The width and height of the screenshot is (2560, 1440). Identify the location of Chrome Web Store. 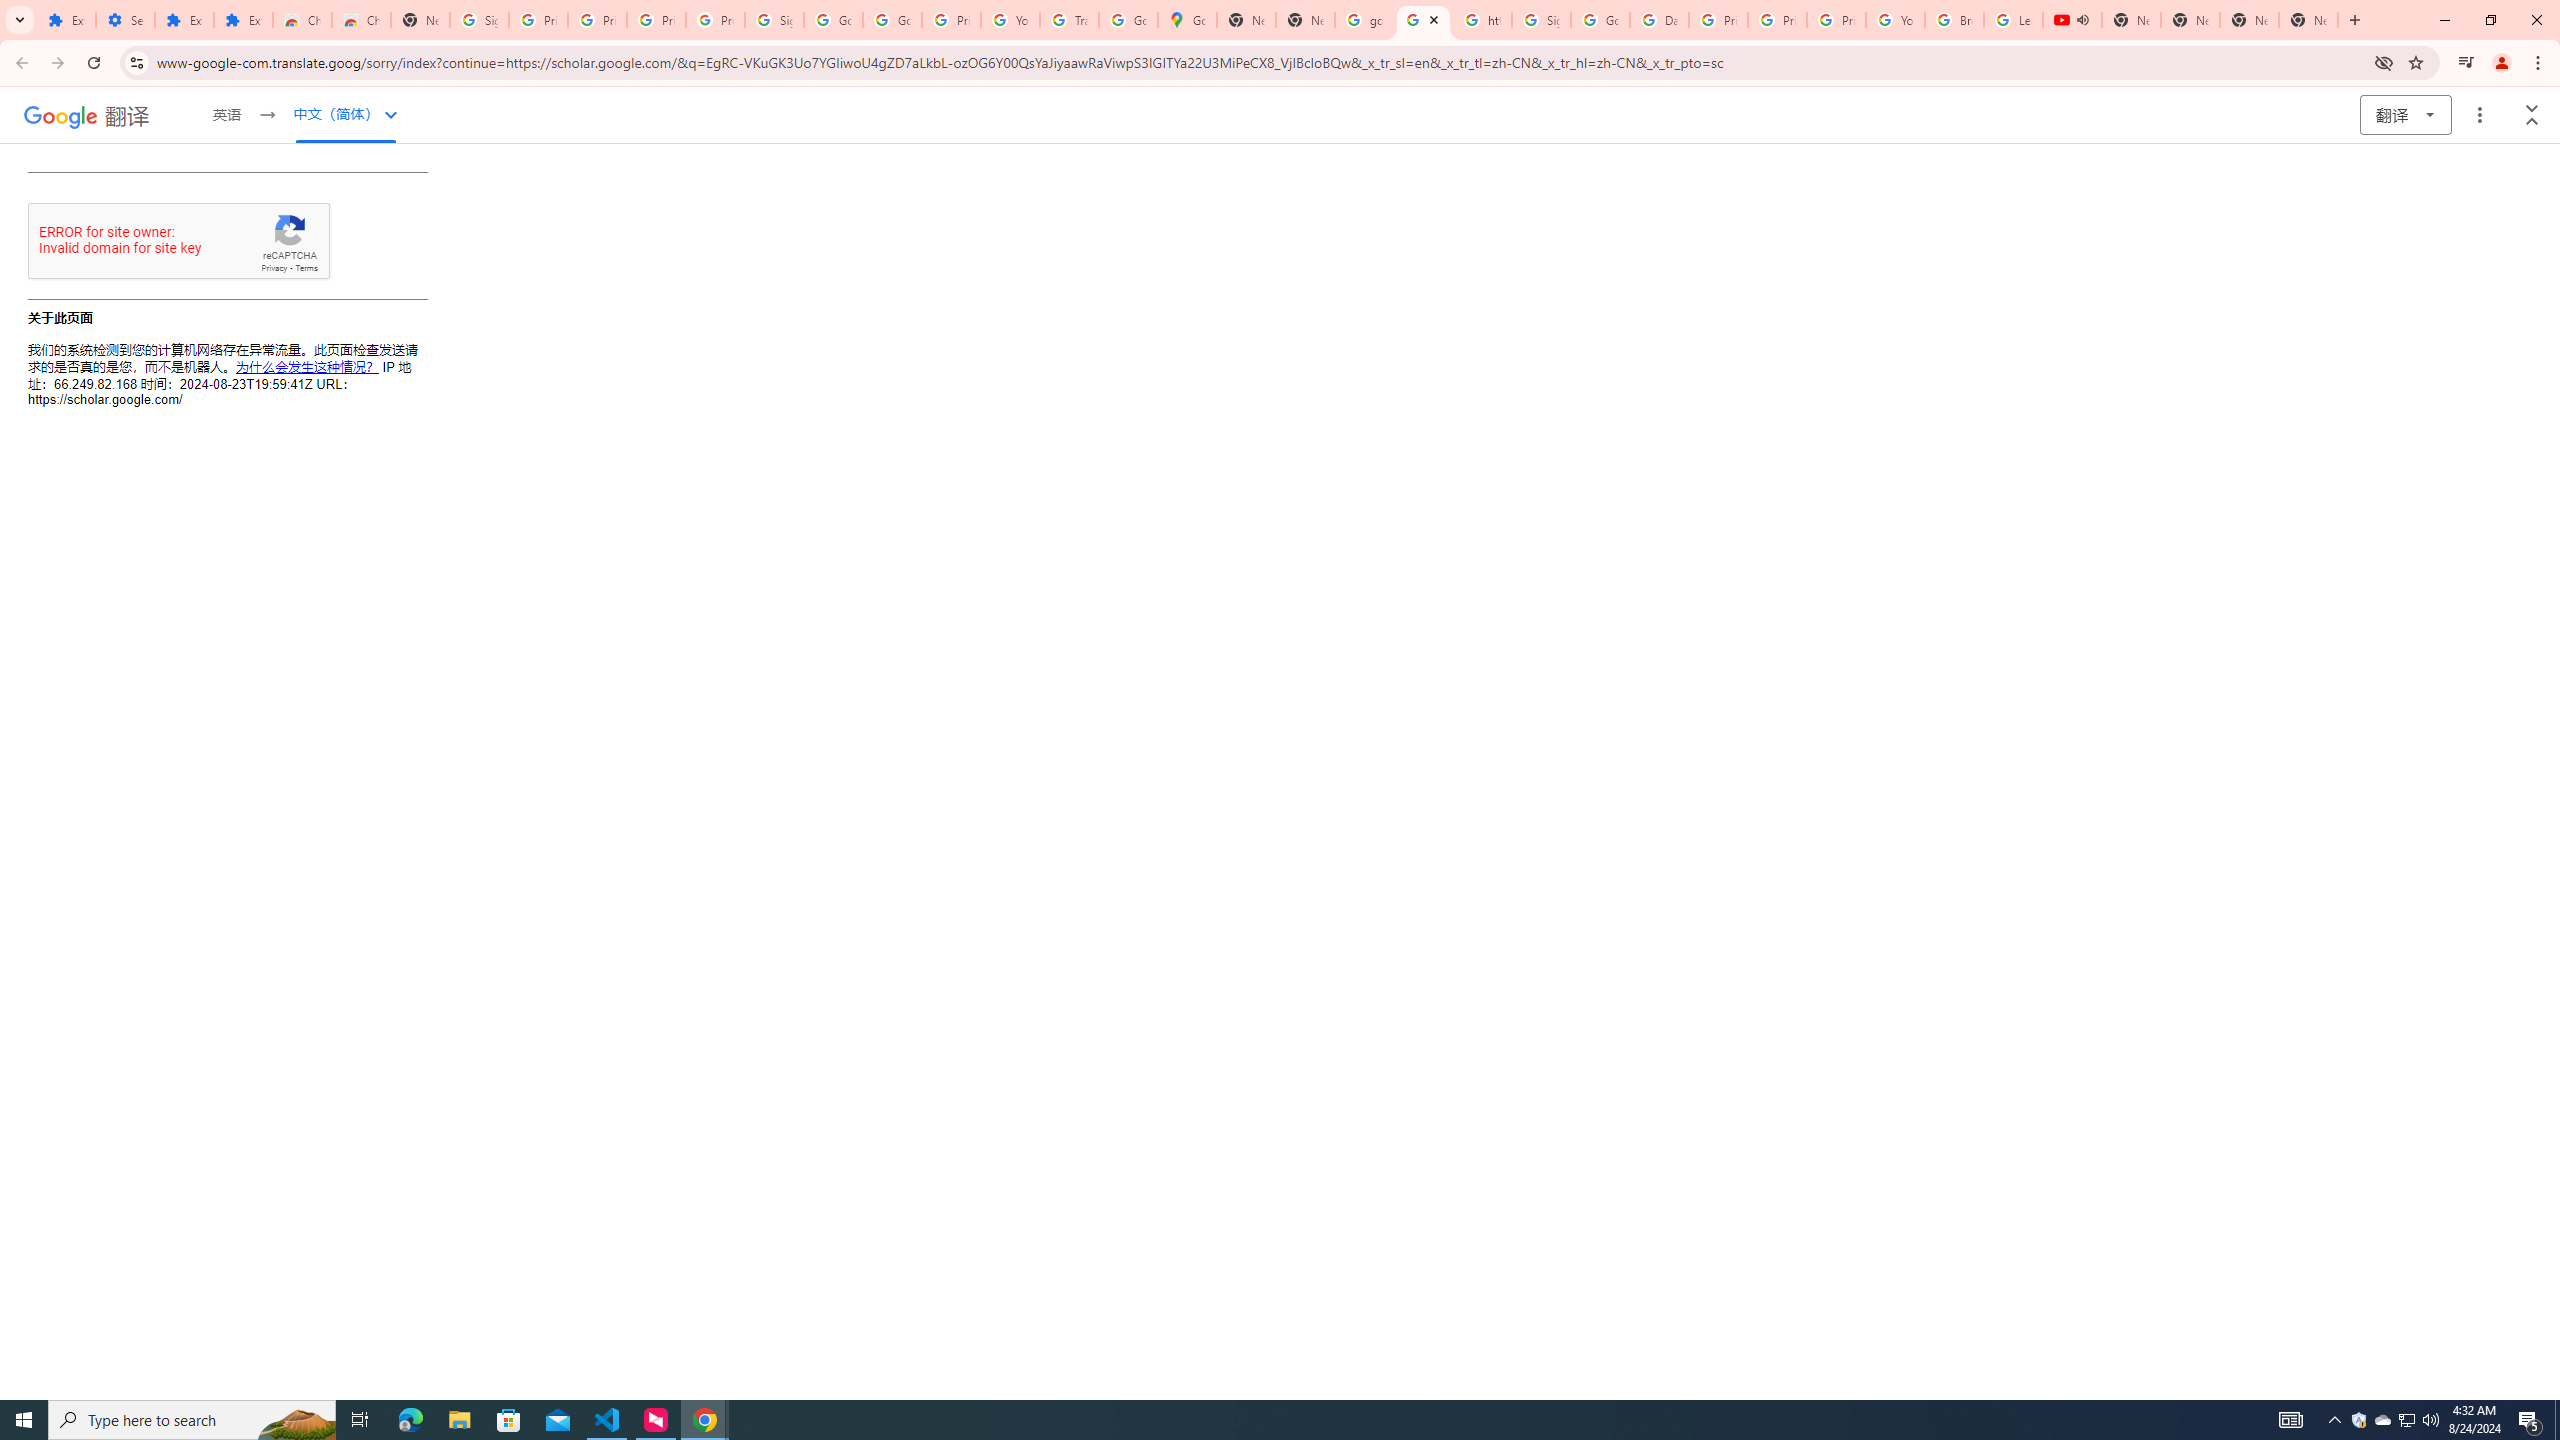
(302, 20).